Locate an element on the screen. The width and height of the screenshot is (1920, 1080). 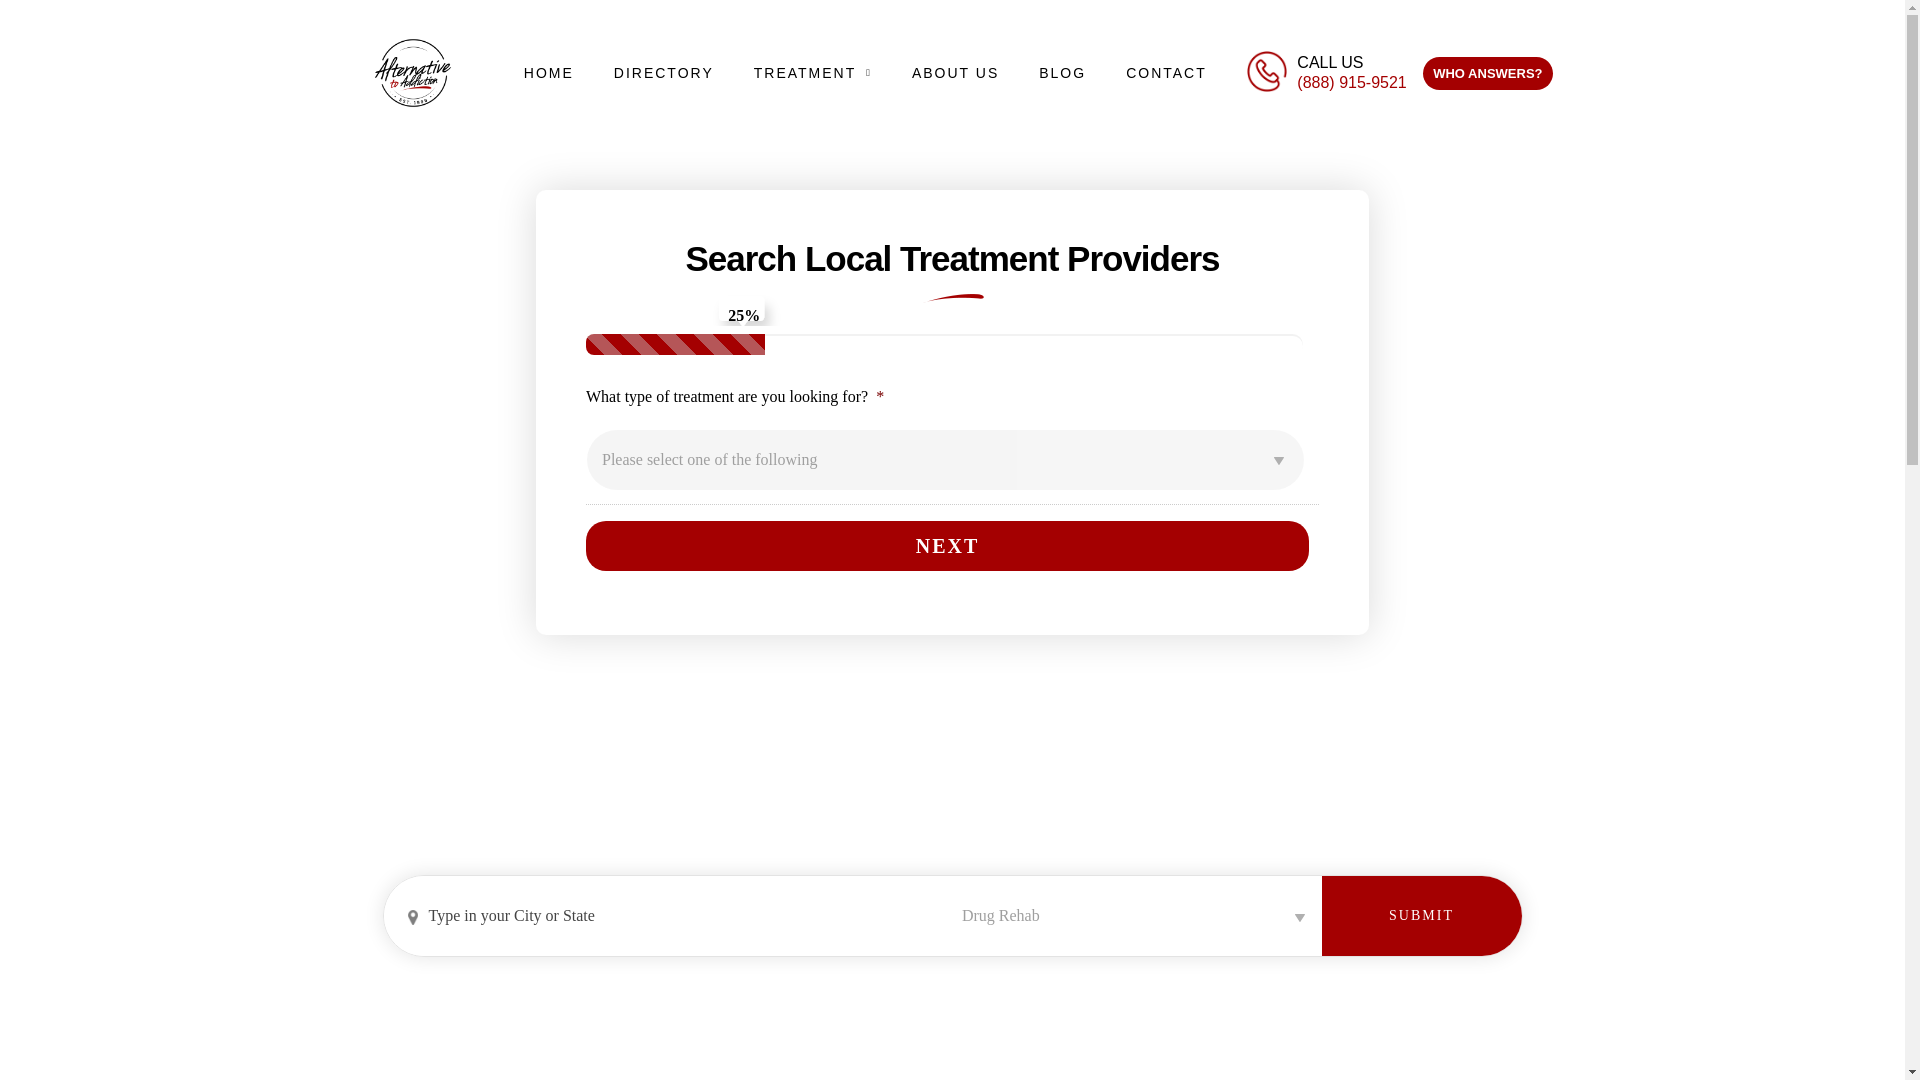
CONTACT is located at coordinates (1166, 72).